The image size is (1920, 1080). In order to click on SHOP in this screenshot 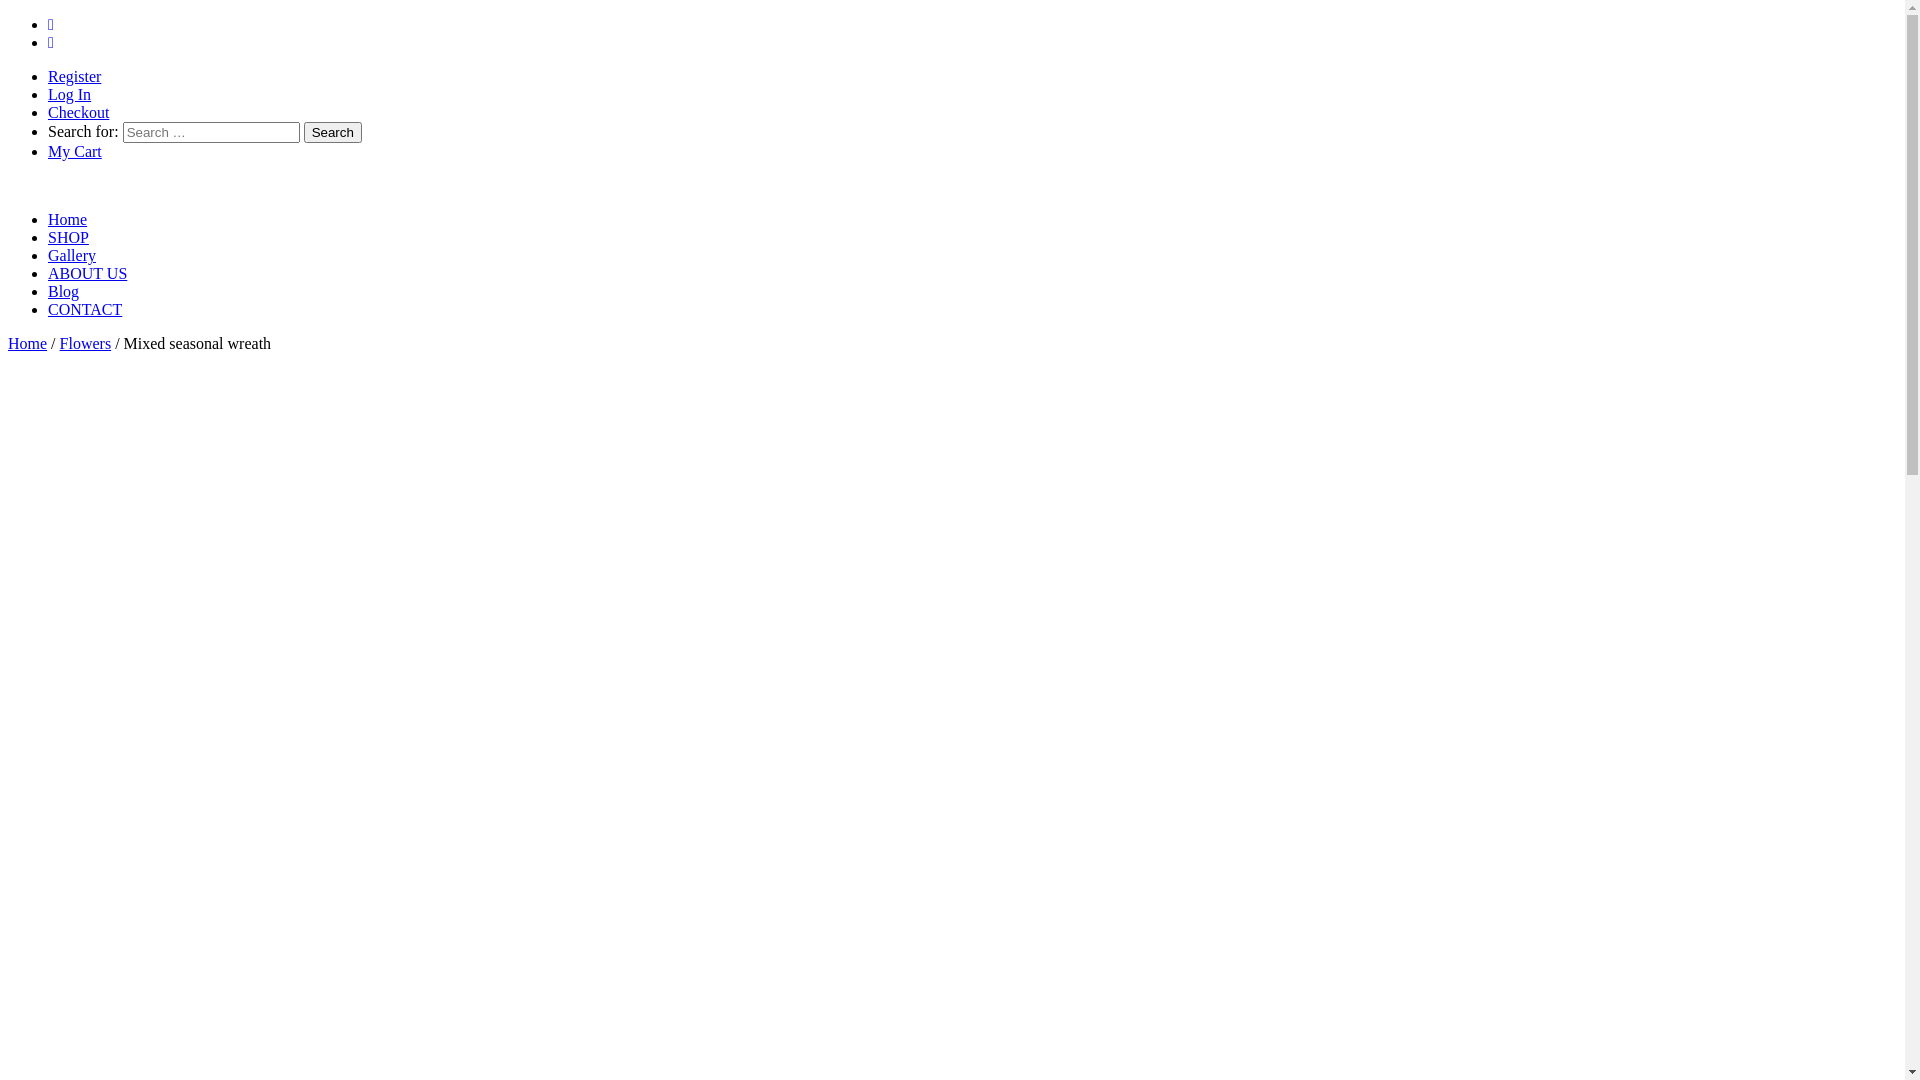, I will do `click(68, 238)`.